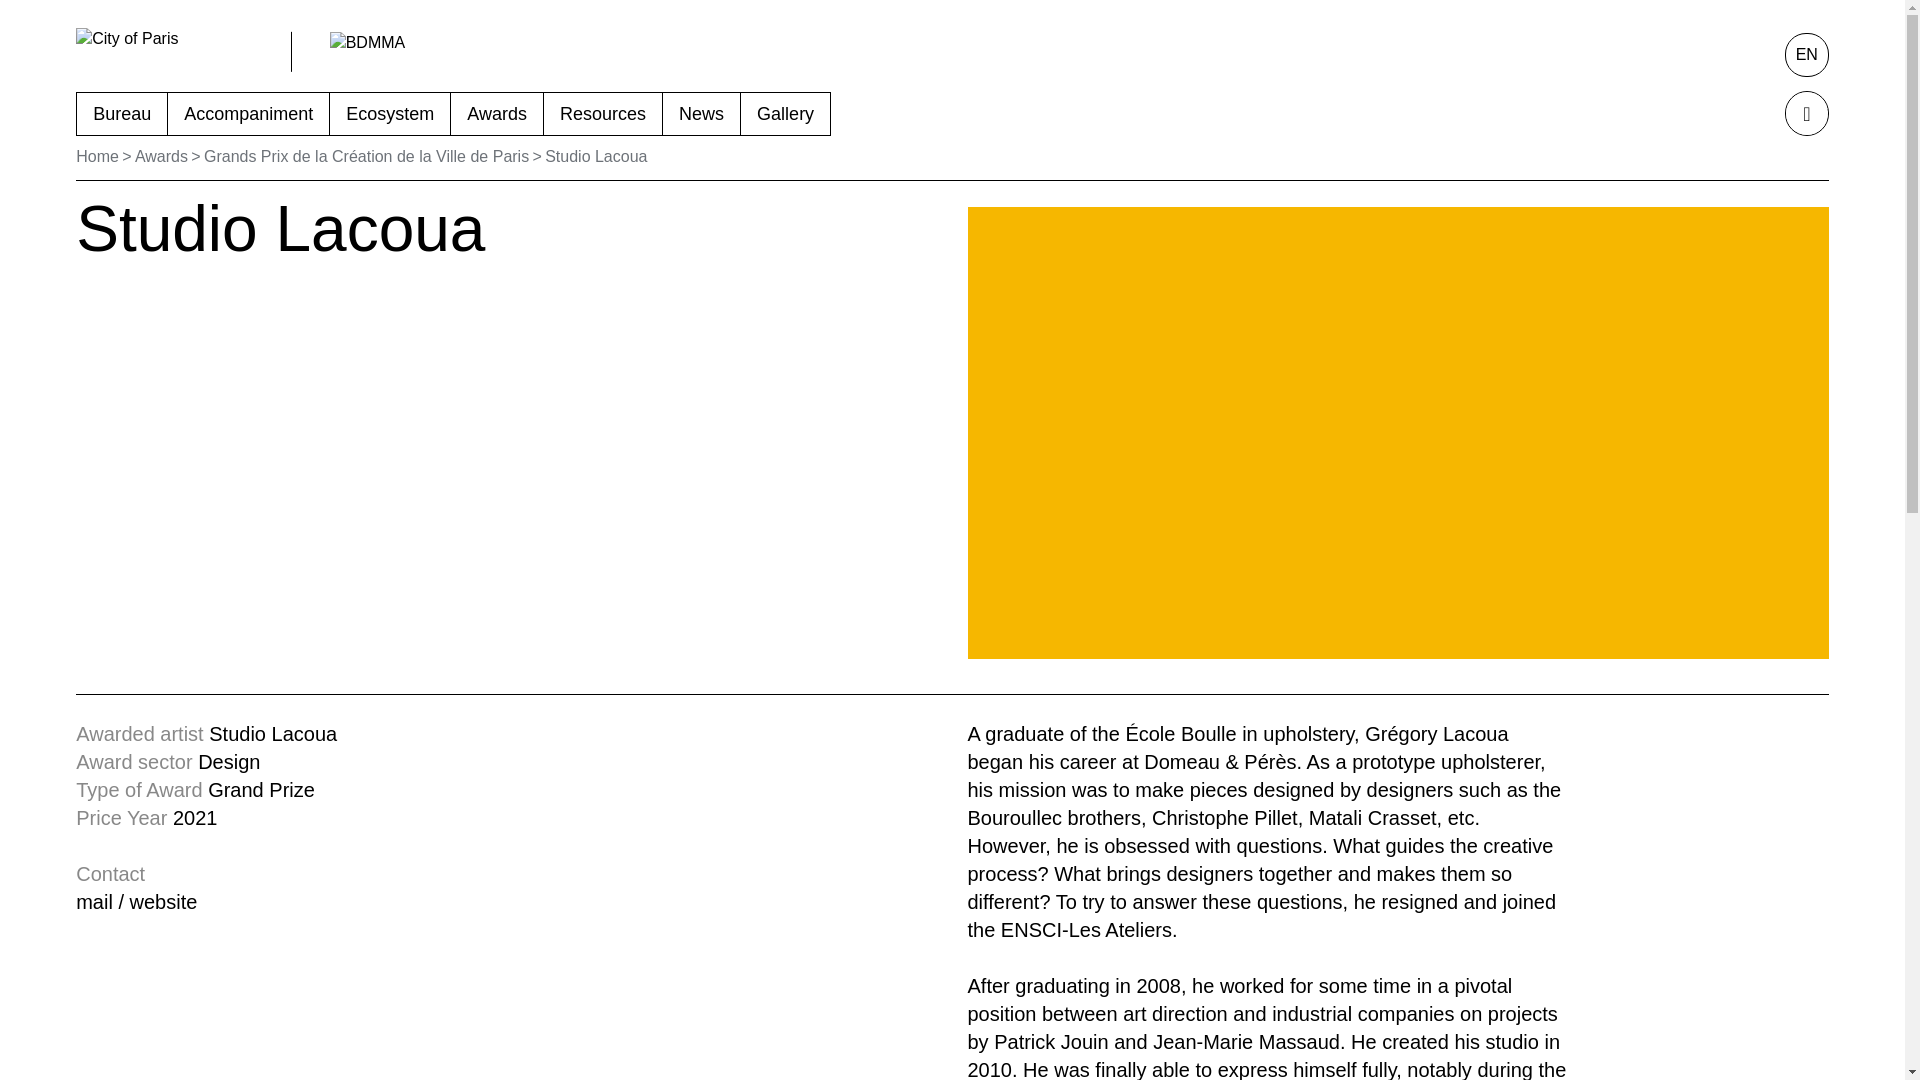 The height and width of the screenshot is (1080, 1920). Describe the element at coordinates (1806, 54) in the screenshot. I see `EN` at that location.